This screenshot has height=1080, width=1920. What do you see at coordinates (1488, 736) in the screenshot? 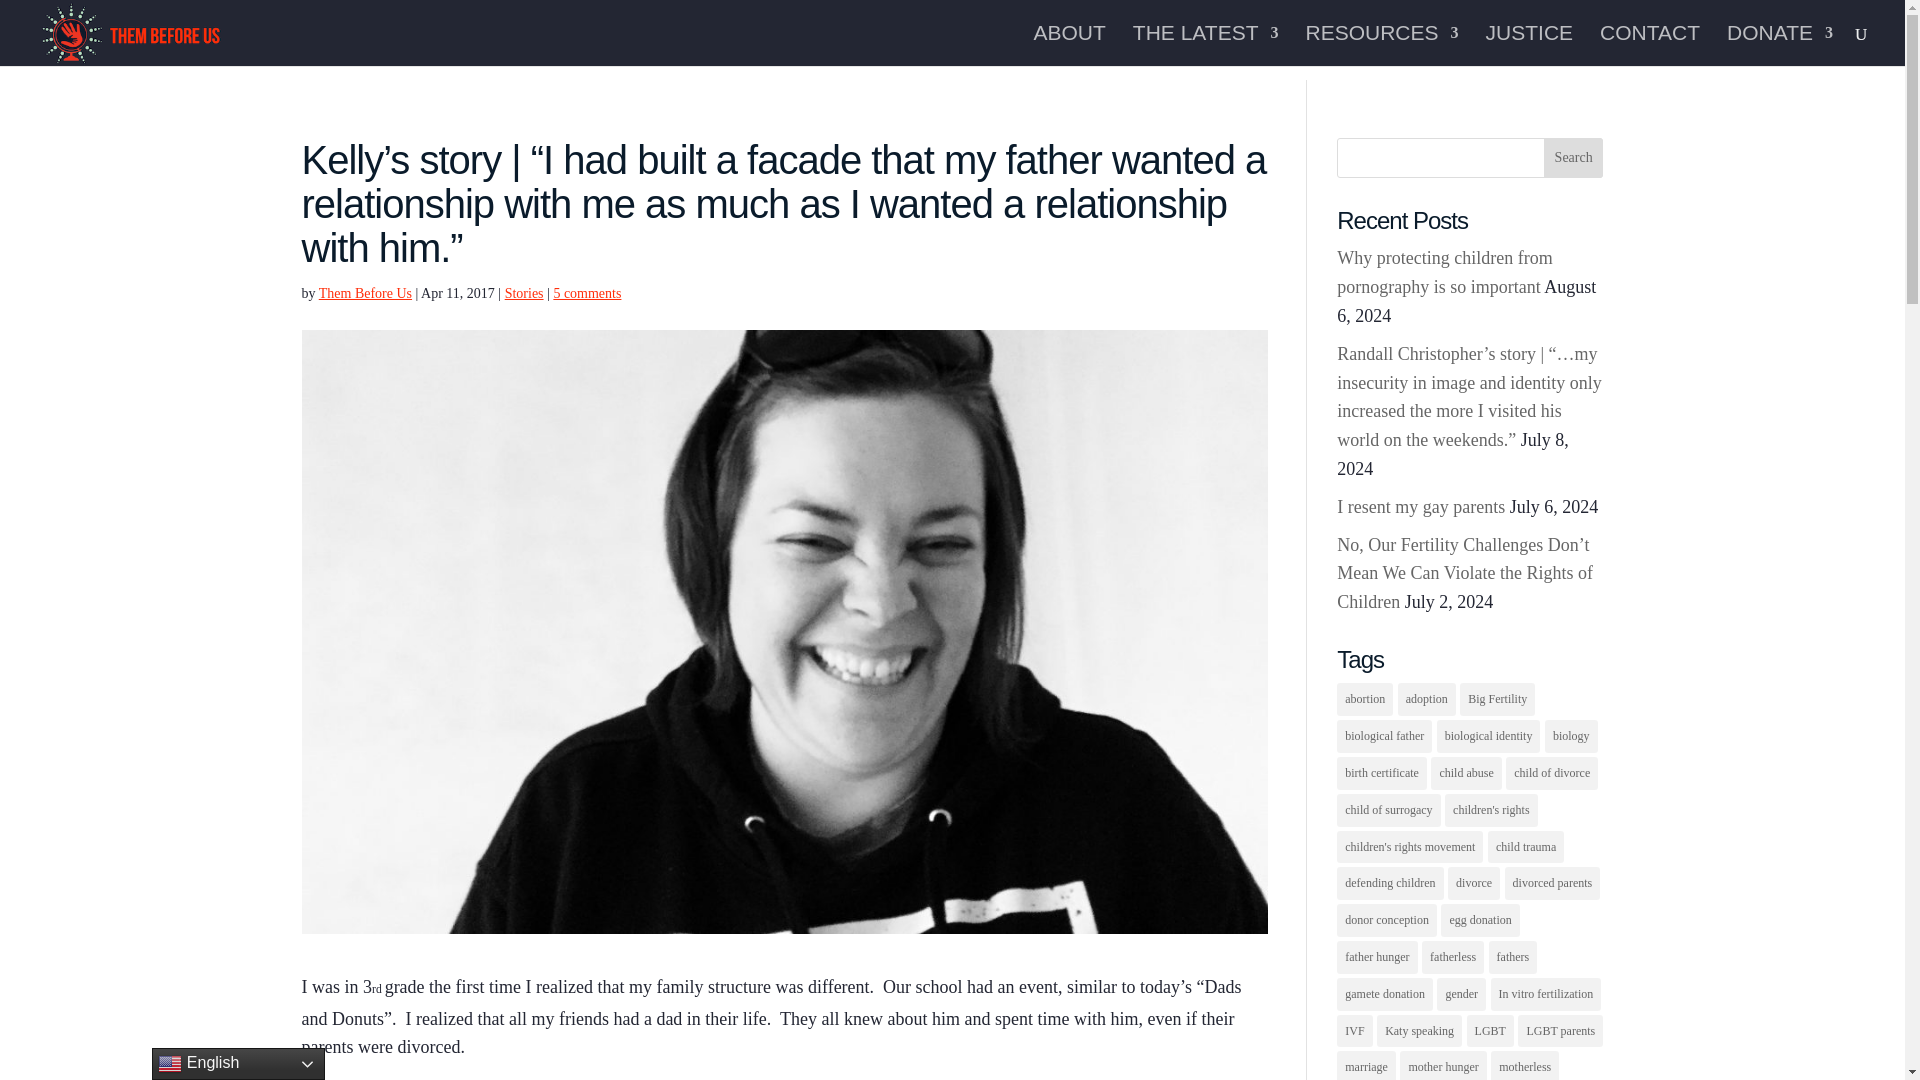
I see `biological identity` at bounding box center [1488, 736].